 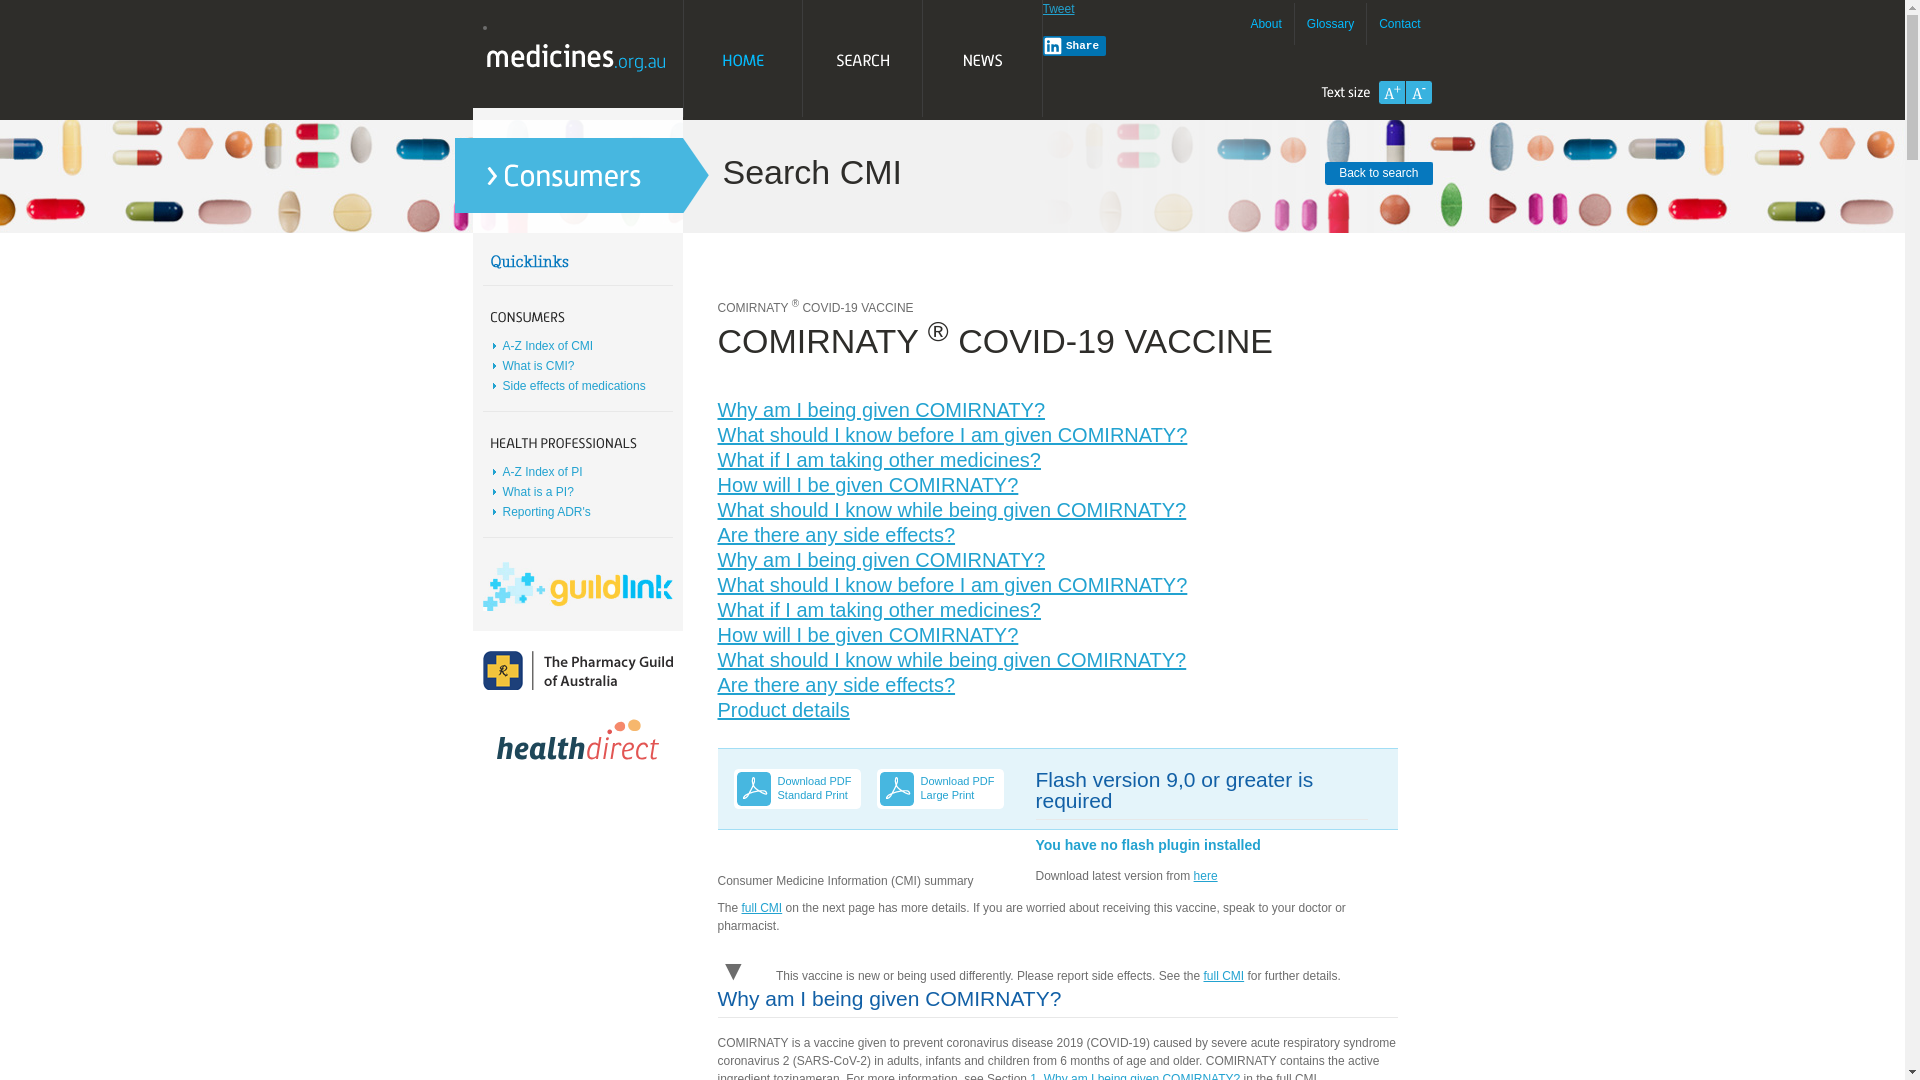 What do you see at coordinates (882, 560) in the screenshot?
I see `Why am I being given COMIRNATY?` at bounding box center [882, 560].